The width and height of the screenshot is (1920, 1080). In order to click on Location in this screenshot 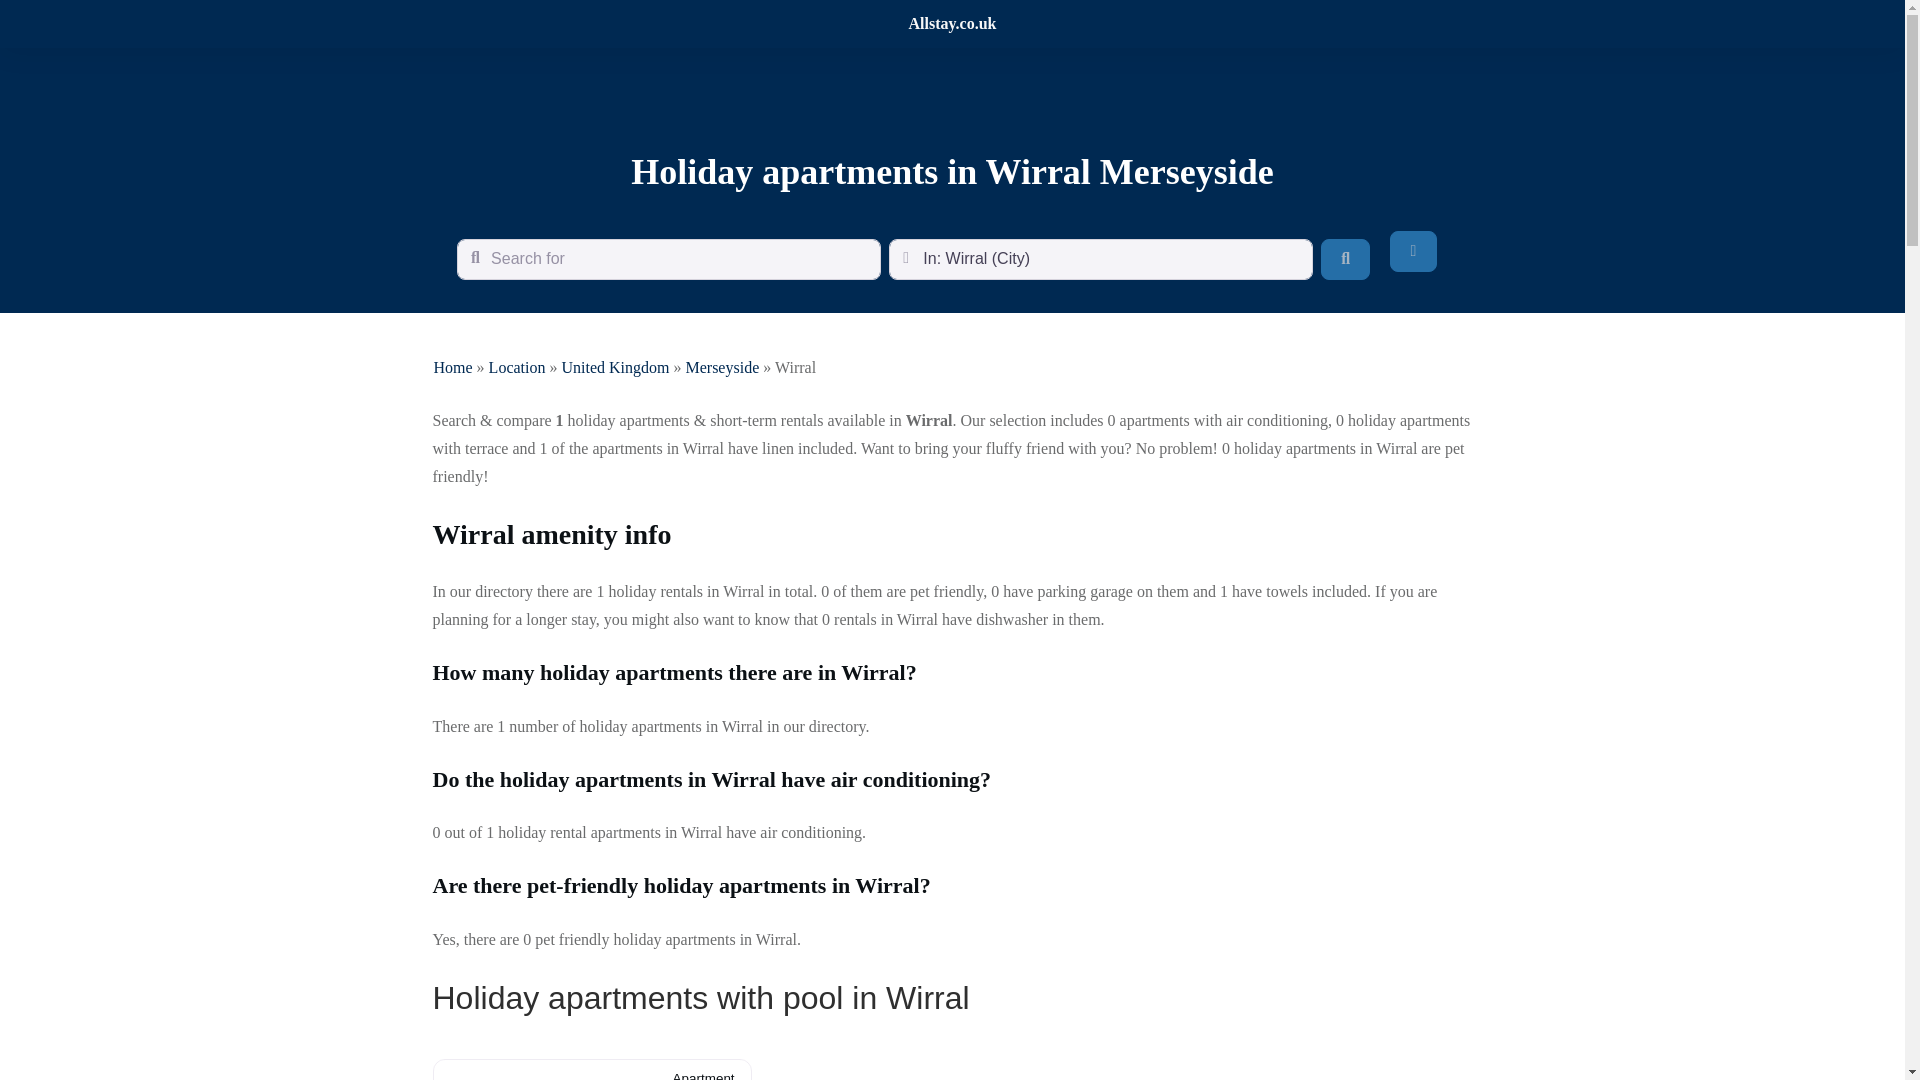, I will do `click(517, 366)`.